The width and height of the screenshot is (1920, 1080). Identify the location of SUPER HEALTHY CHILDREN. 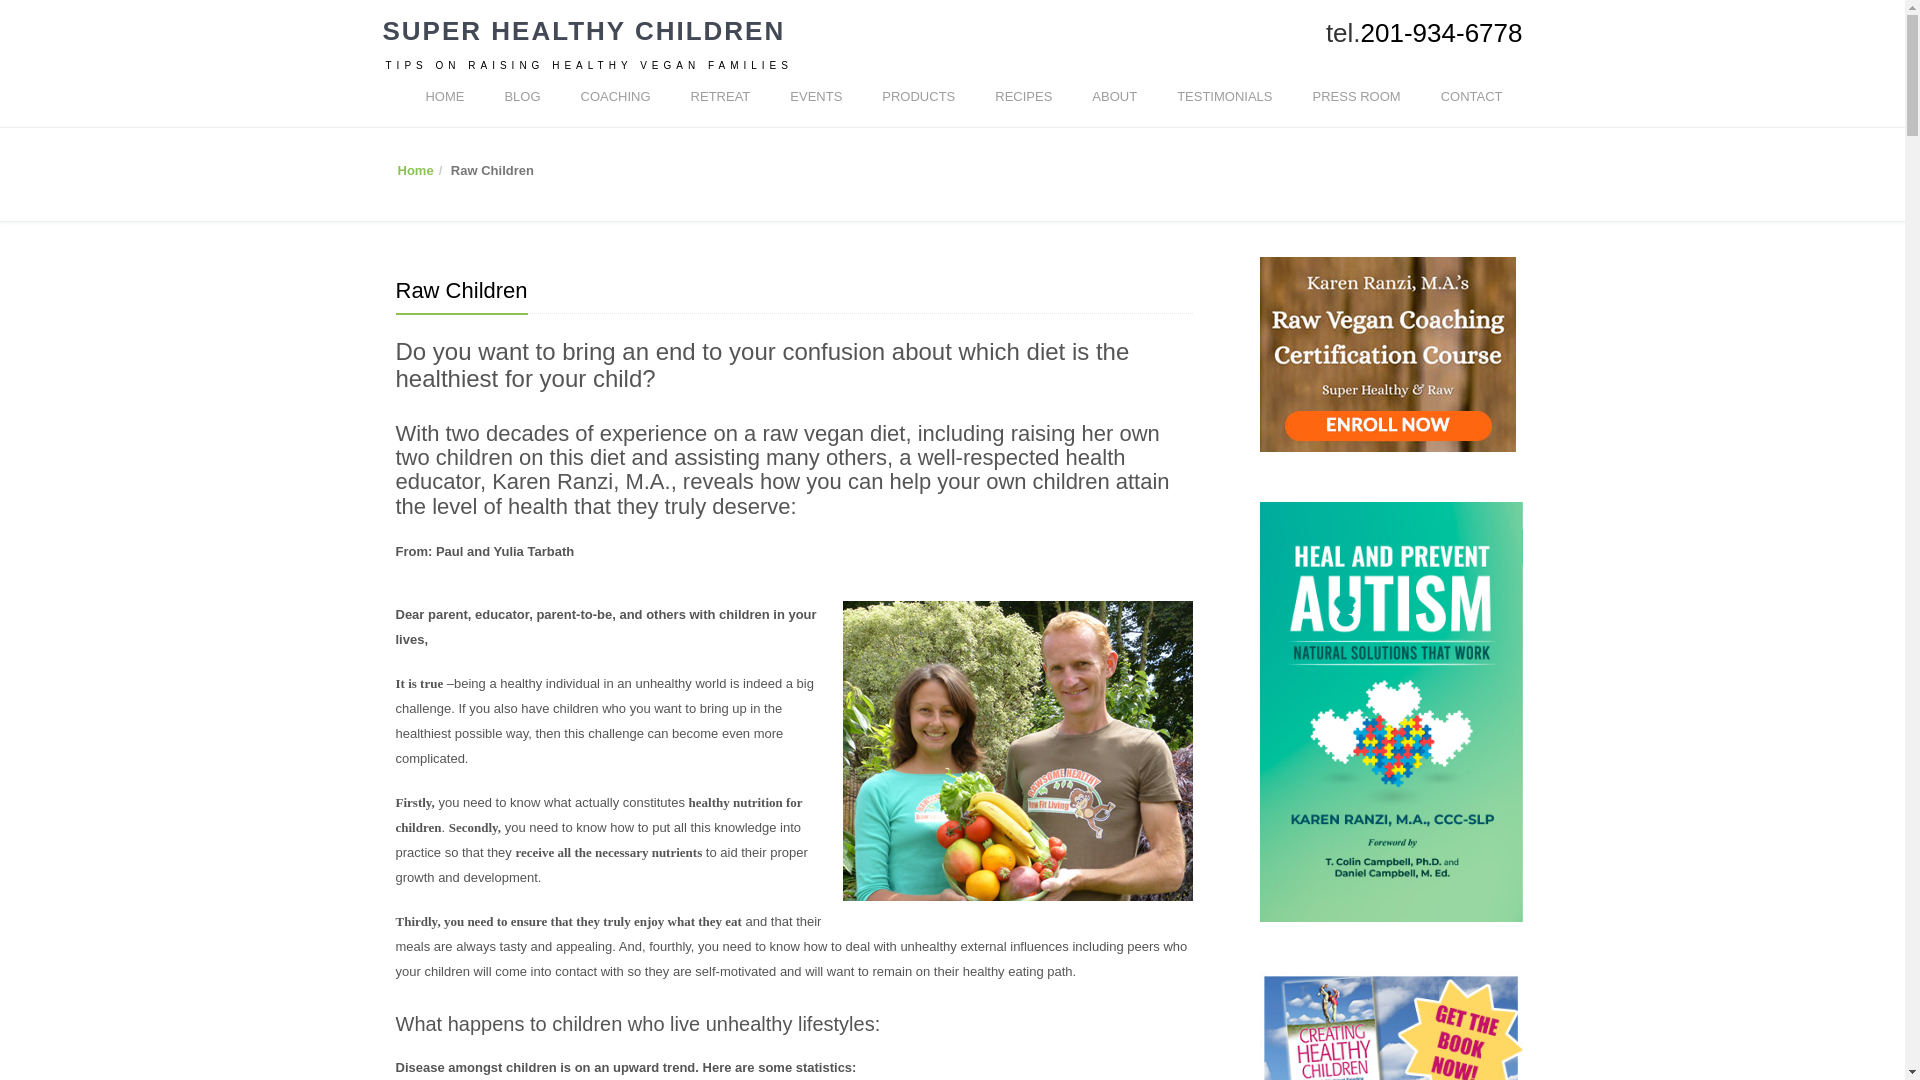
(584, 30).